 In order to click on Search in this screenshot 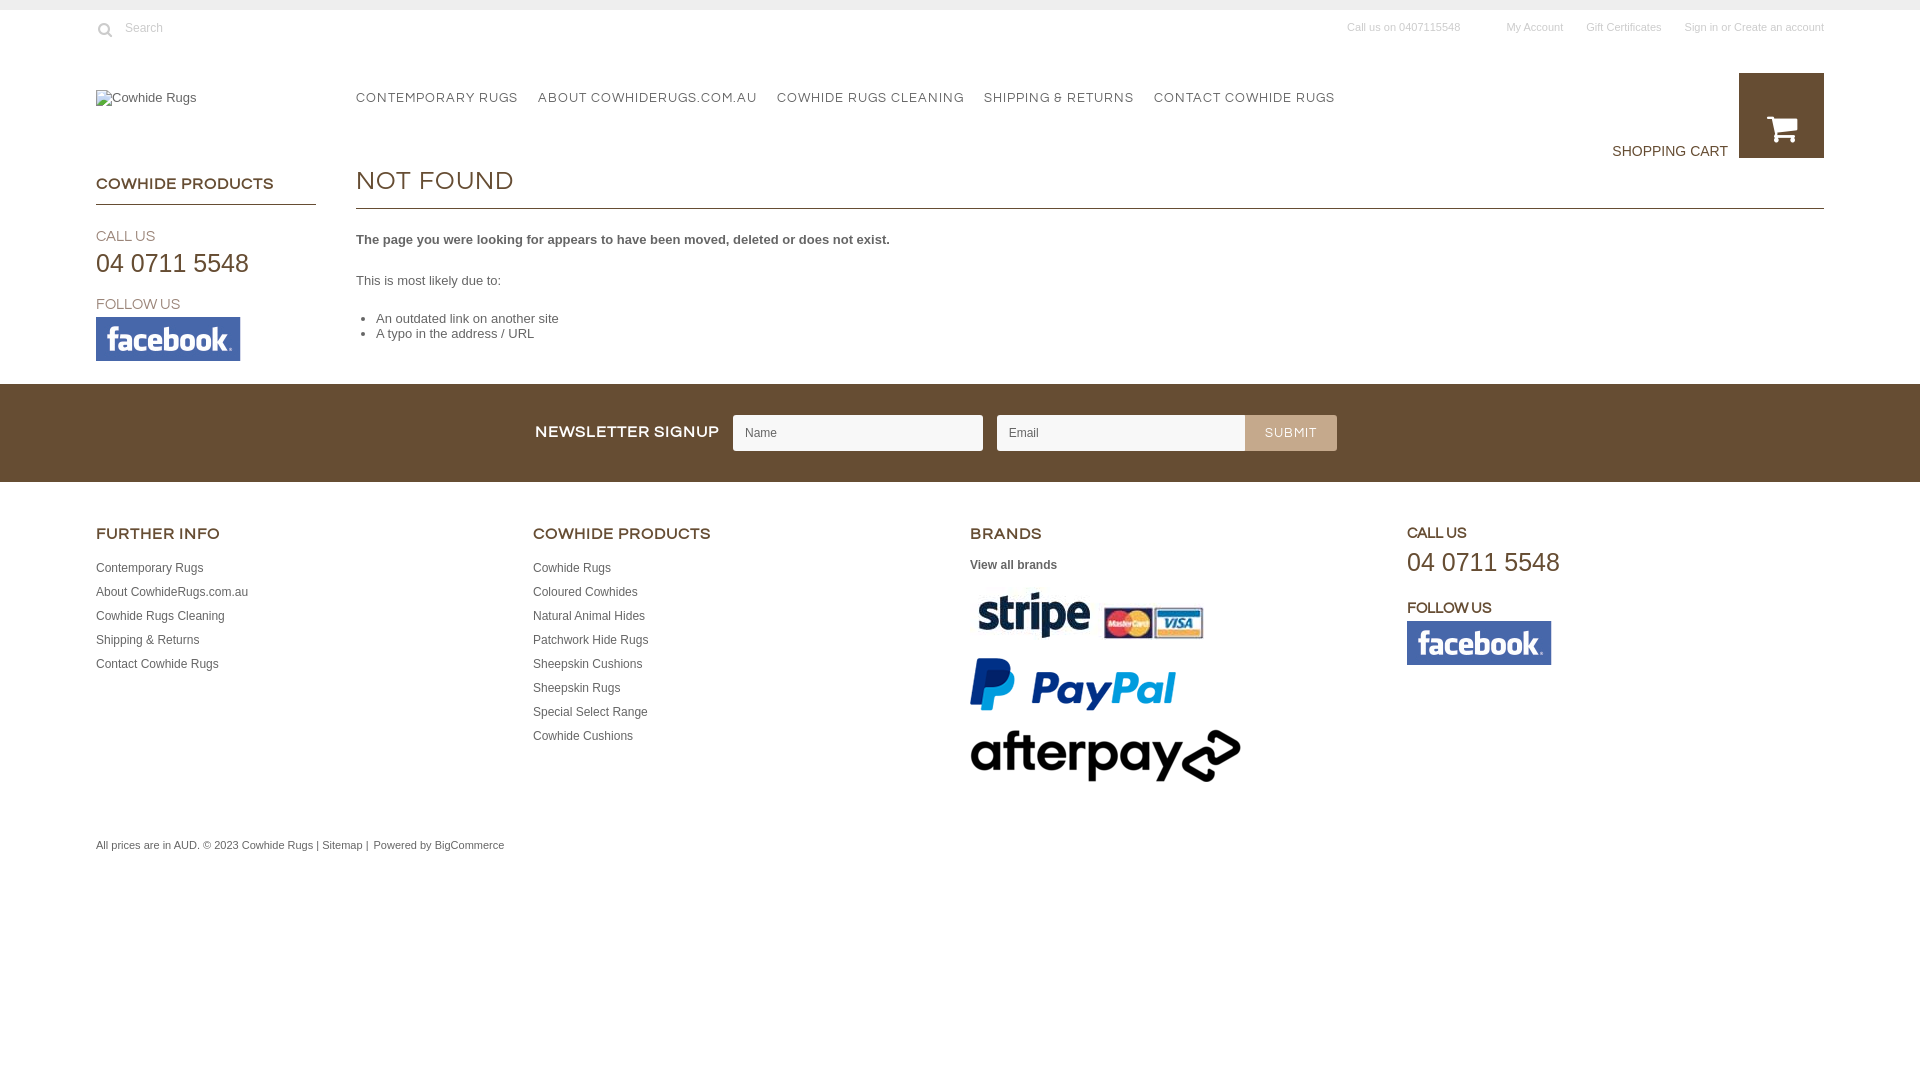, I will do `click(104, 29)`.